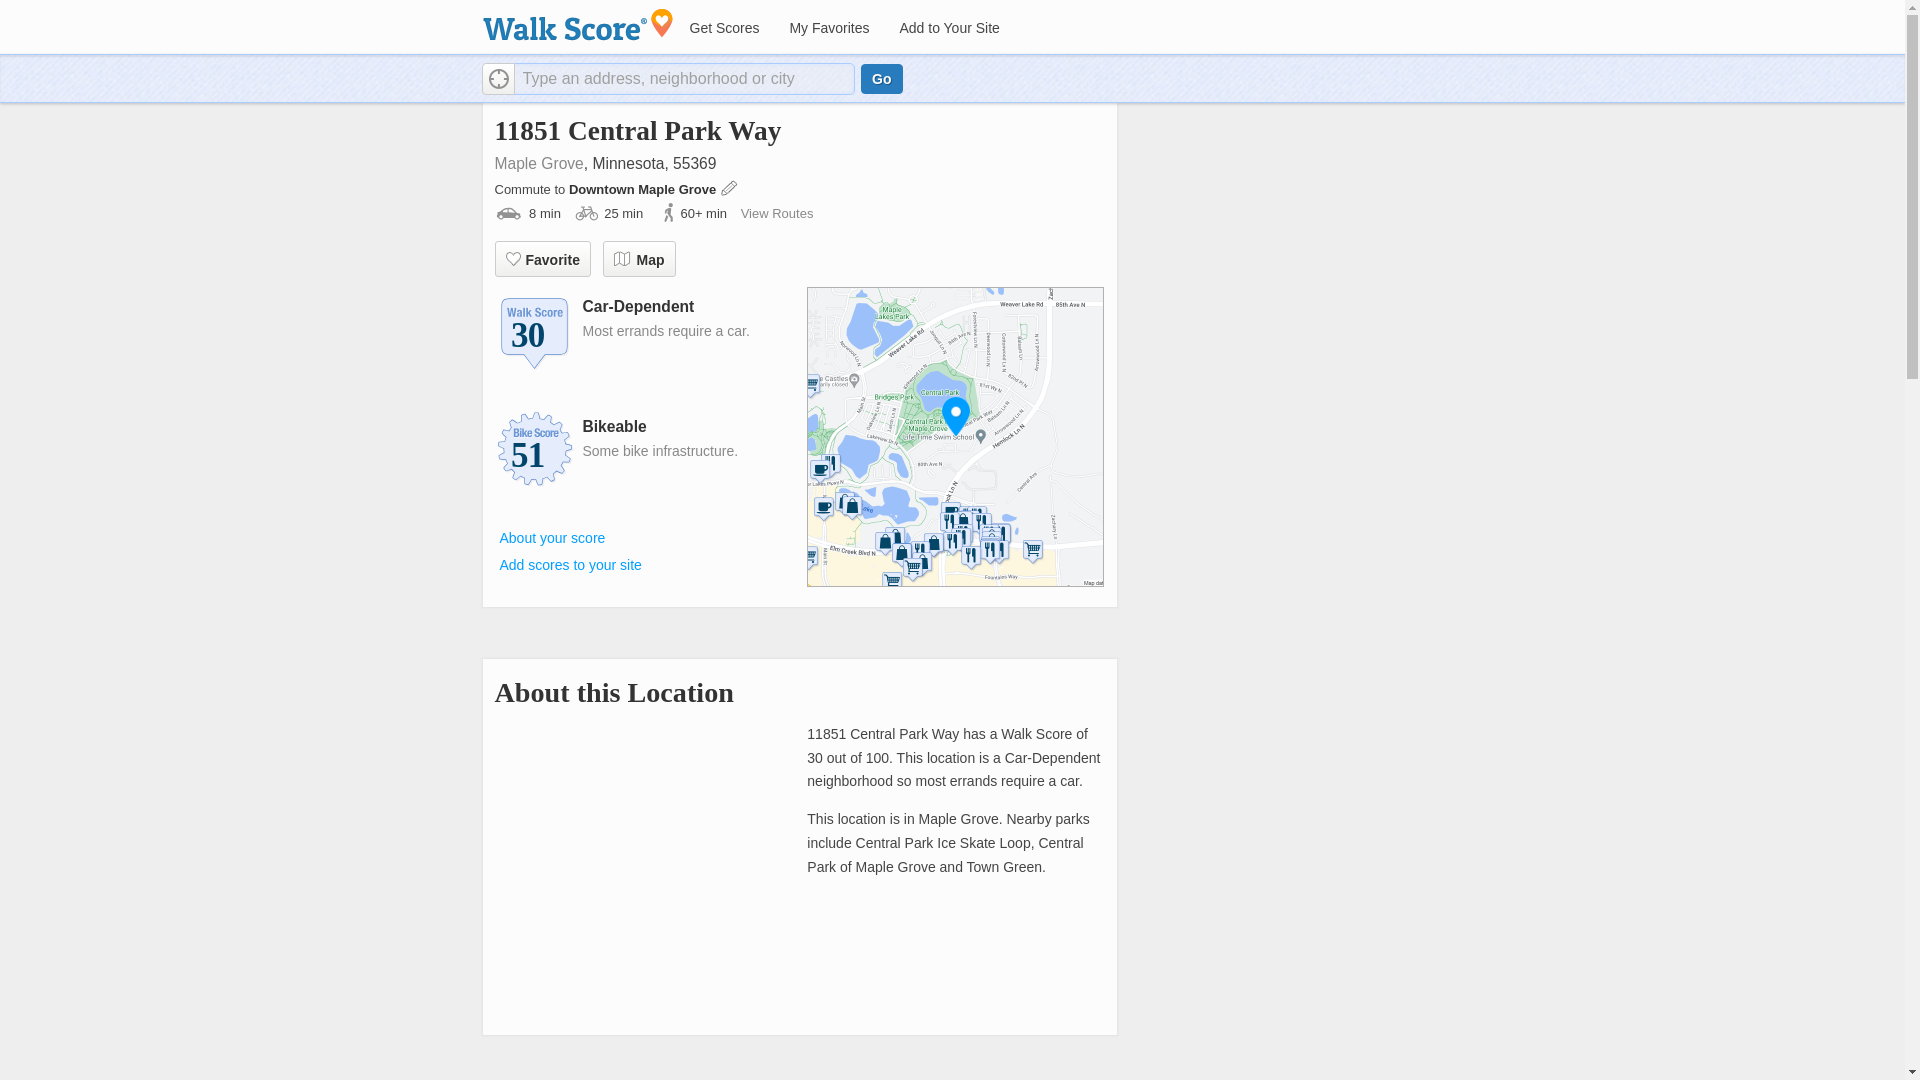 The height and width of the screenshot is (1080, 1920). Describe the element at coordinates (644, 189) in the screenshot. I see `Downtown Maple Grove` at that location.